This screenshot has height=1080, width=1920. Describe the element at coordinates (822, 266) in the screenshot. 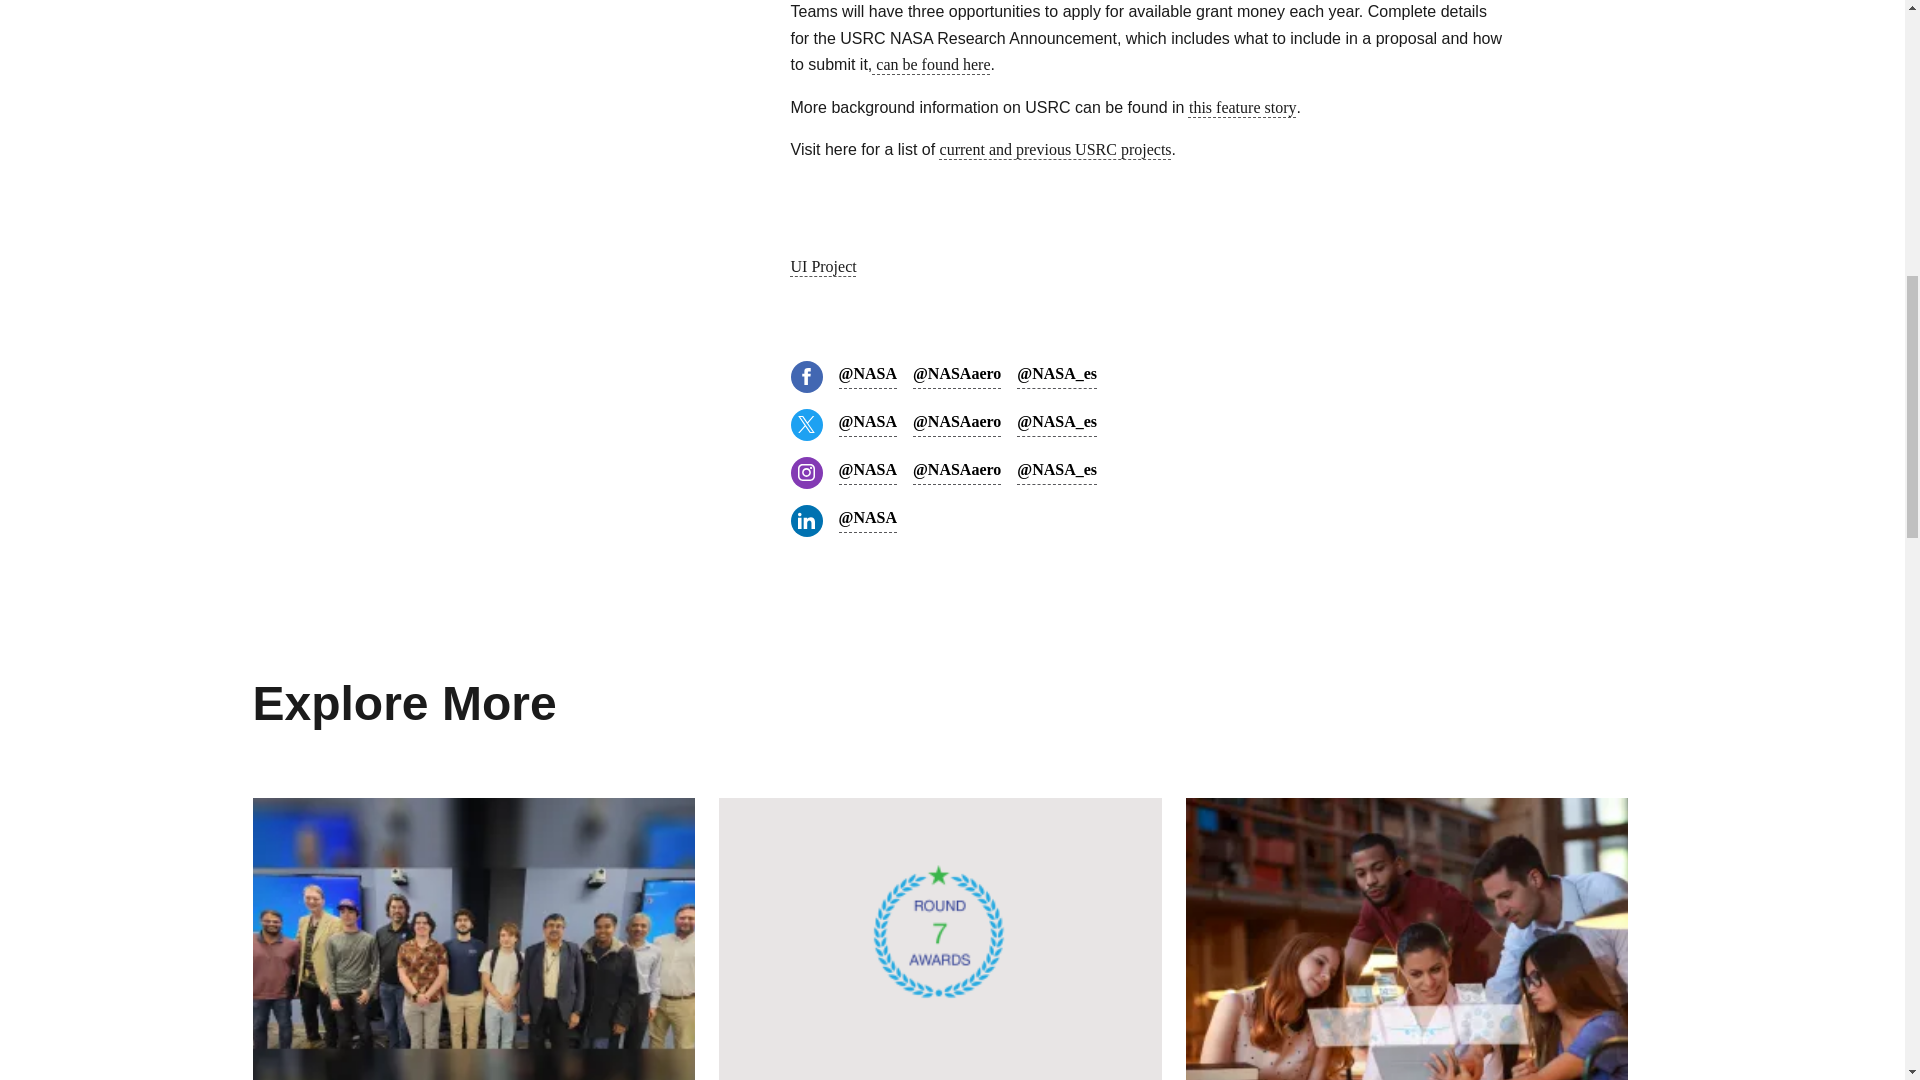

I see `UI Project` at that location.